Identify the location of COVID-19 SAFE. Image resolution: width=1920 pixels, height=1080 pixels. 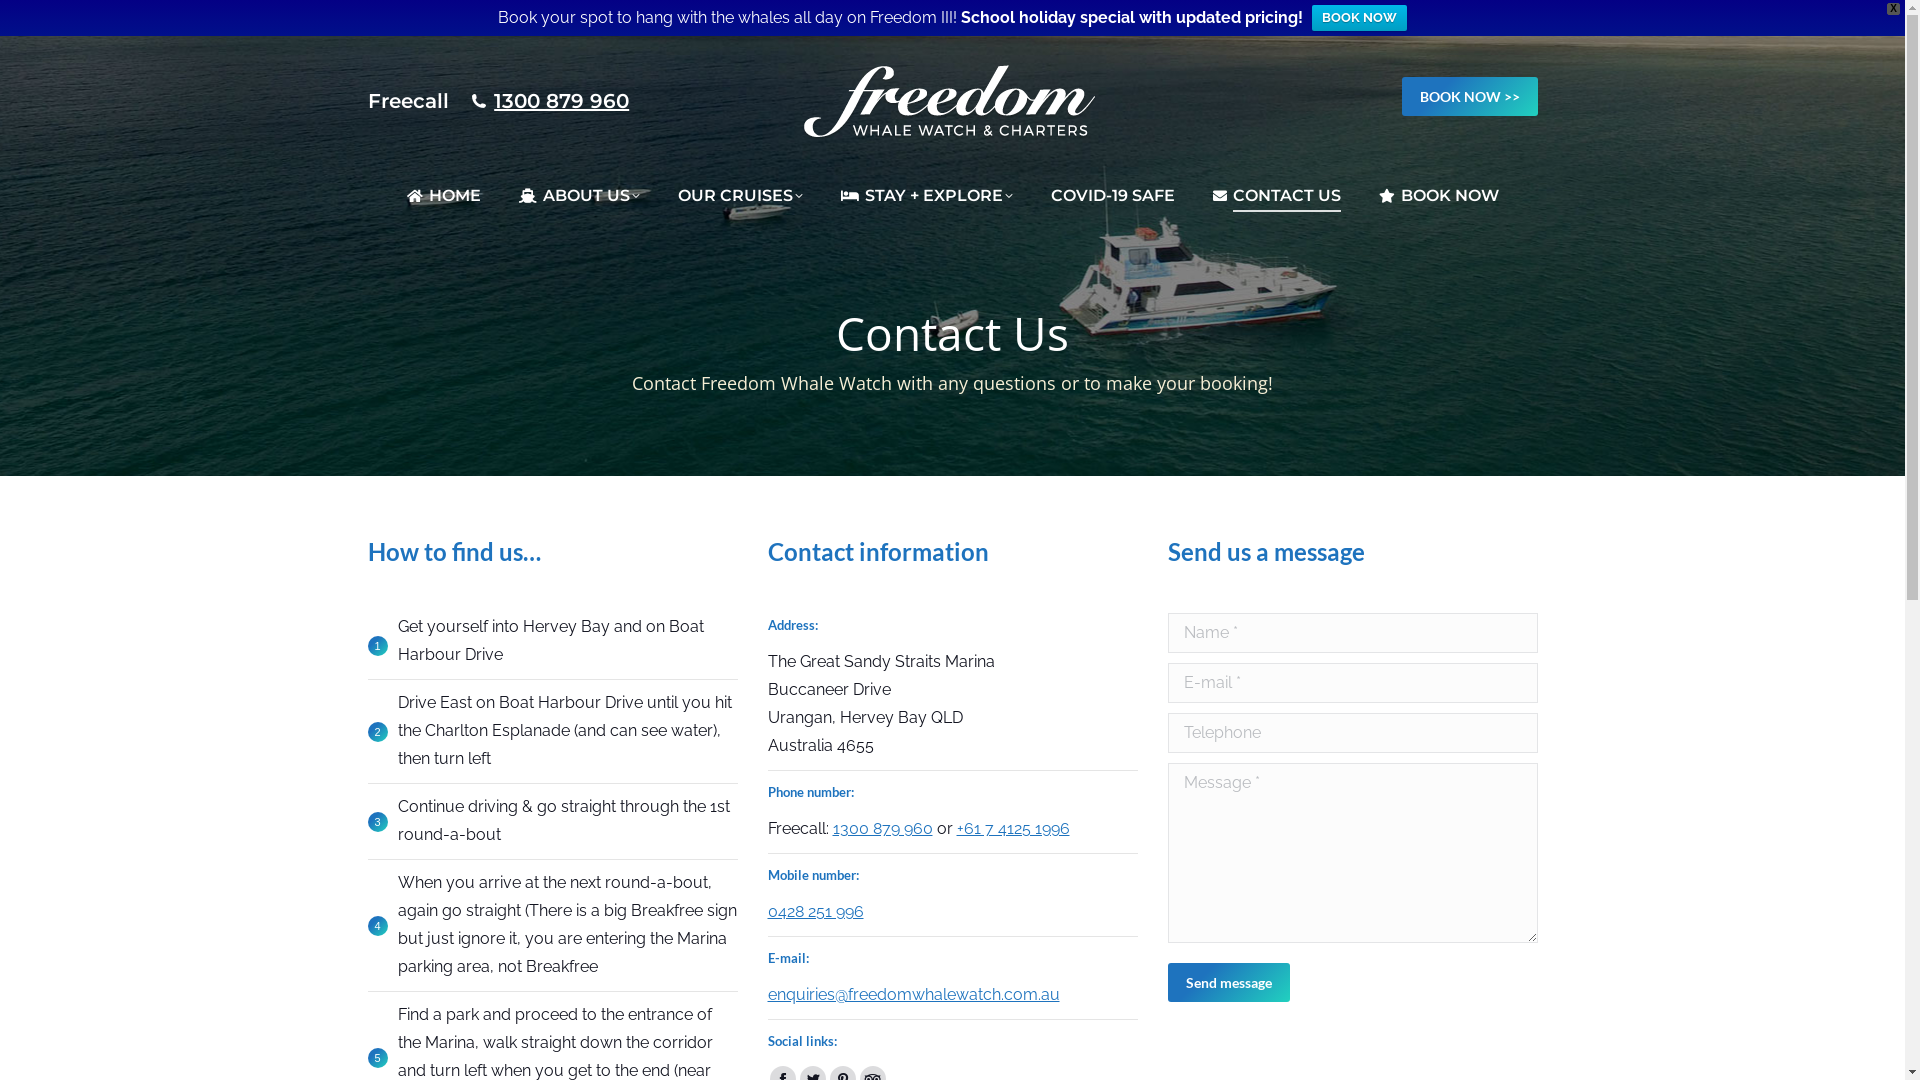
(1113, 196).